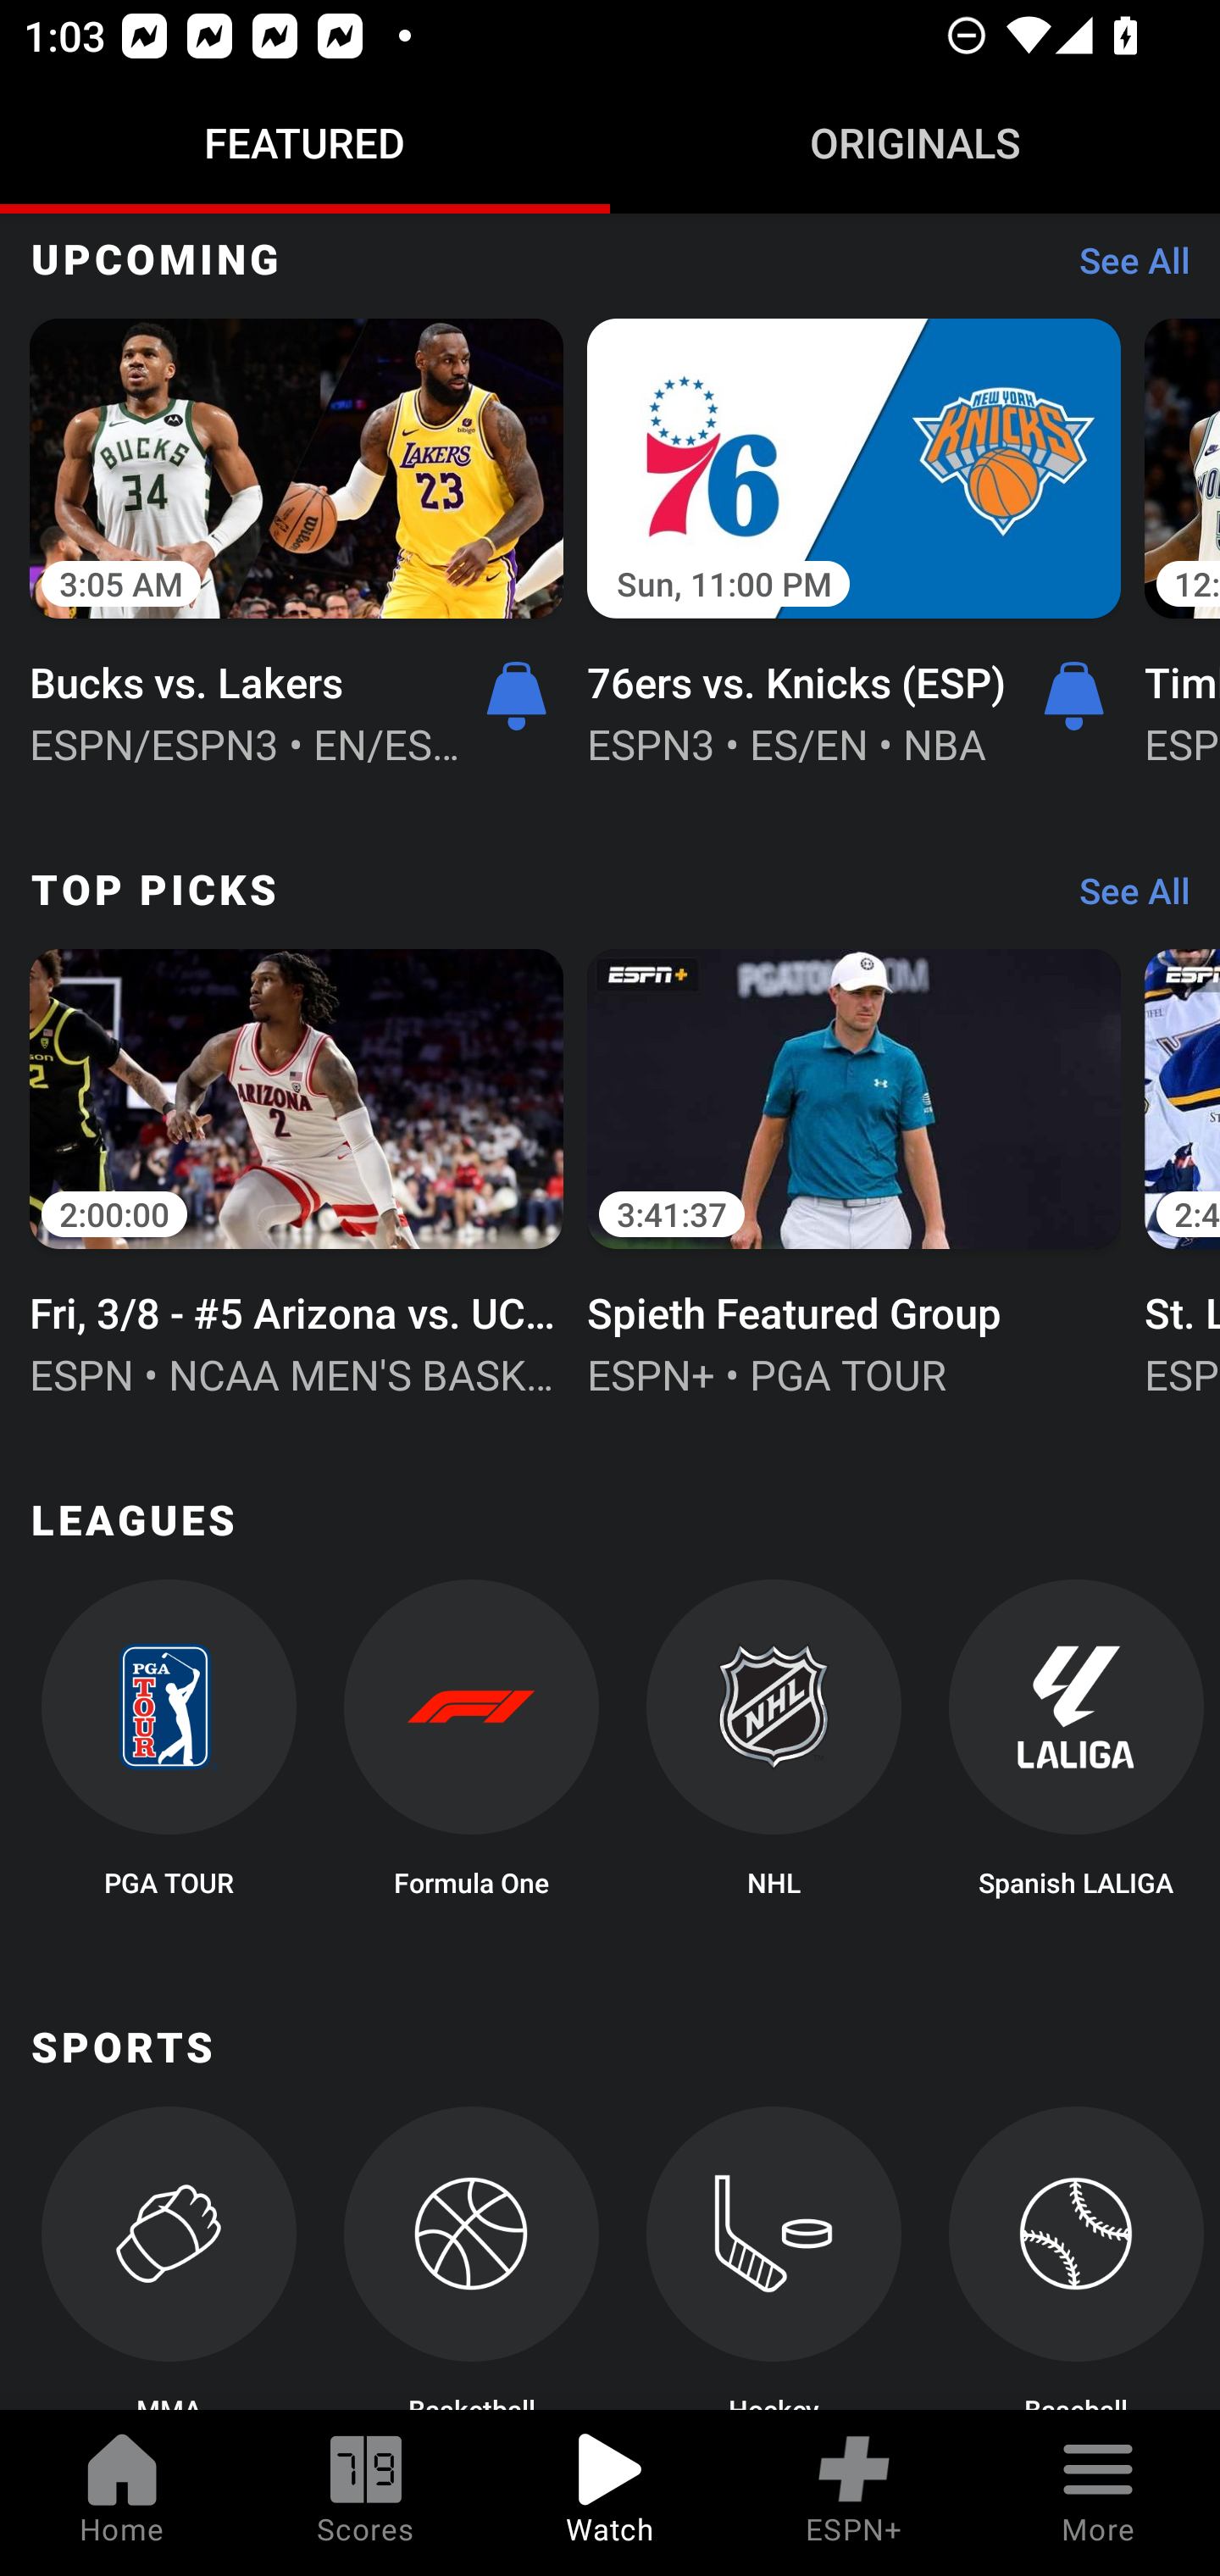 The height and width of the screenshot is (2576, 1220). What do you see at coordinates (168, 1747) in the screenshot?
I see `PGA TOUR` at bounding box center [168, 1747].